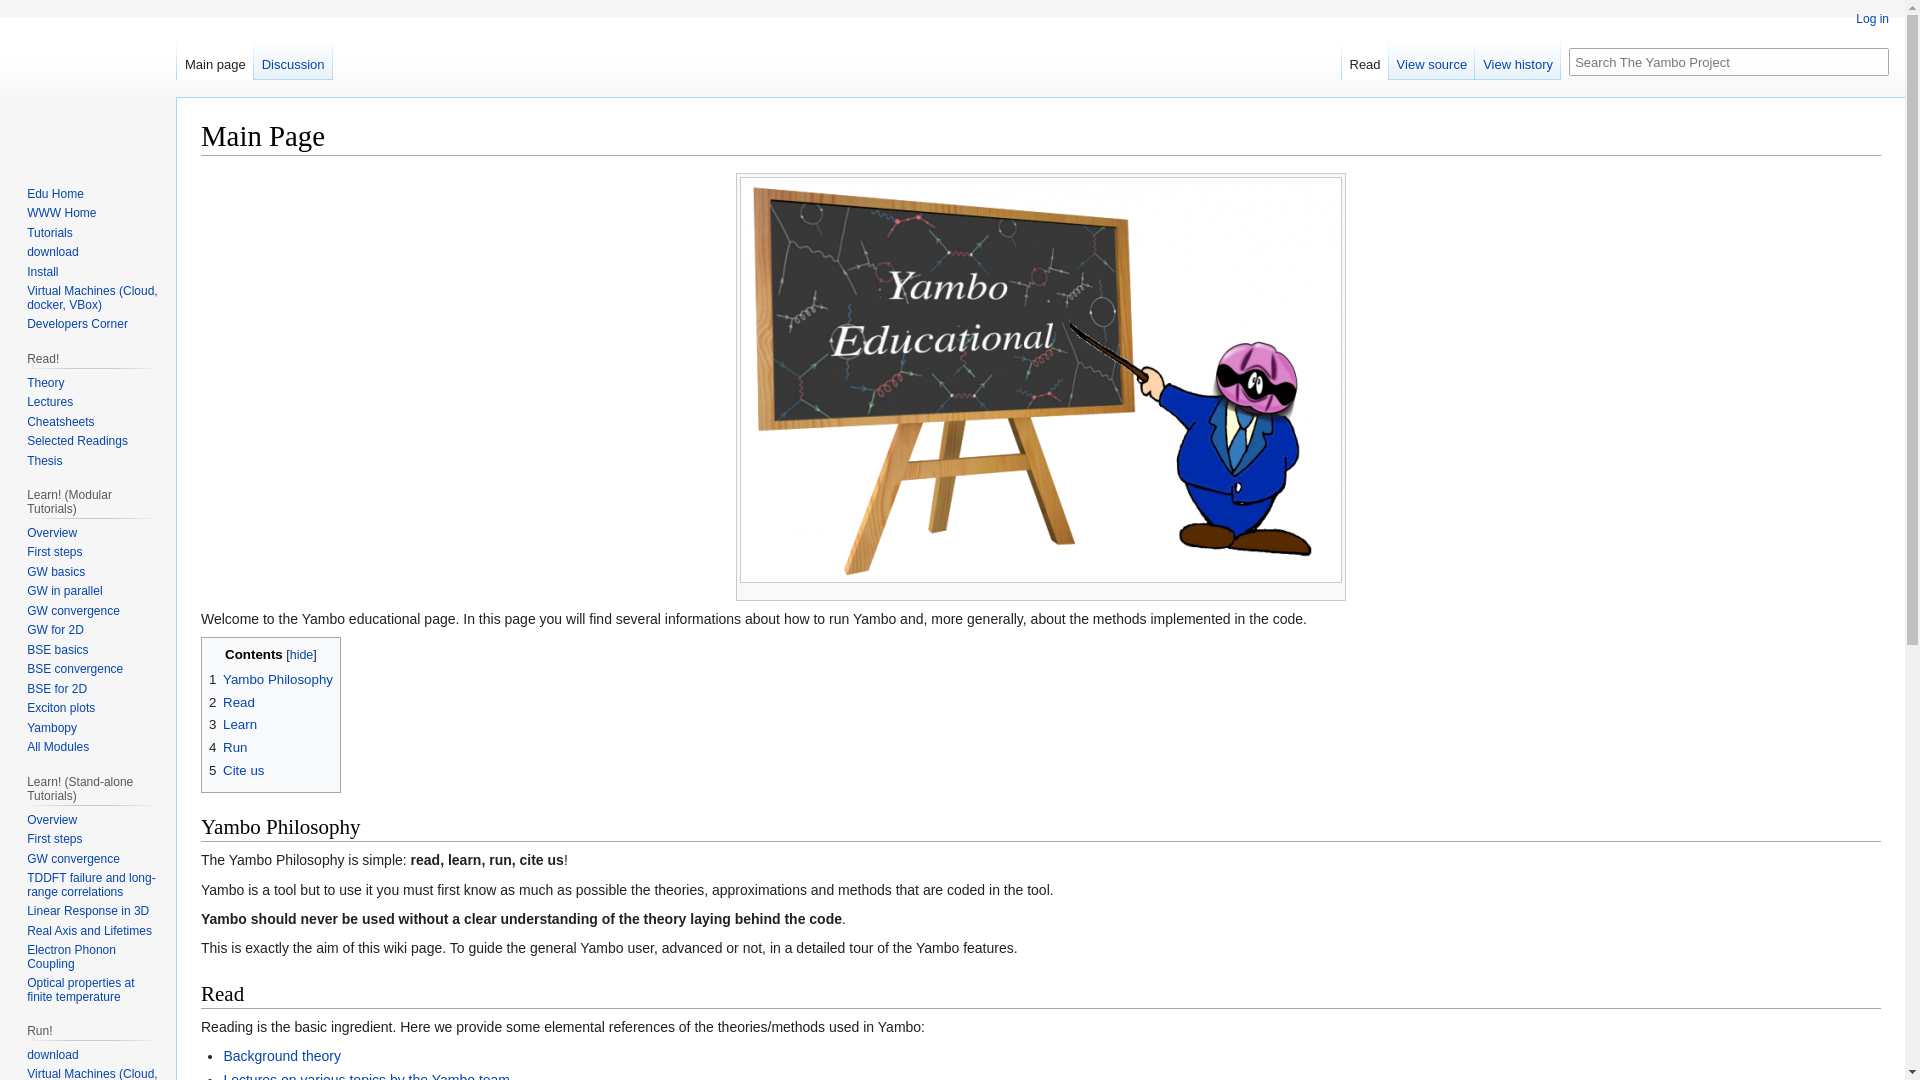 This screenshot has width=1920, height=1080. I want to click on 3 Learn, so click(233, 724).